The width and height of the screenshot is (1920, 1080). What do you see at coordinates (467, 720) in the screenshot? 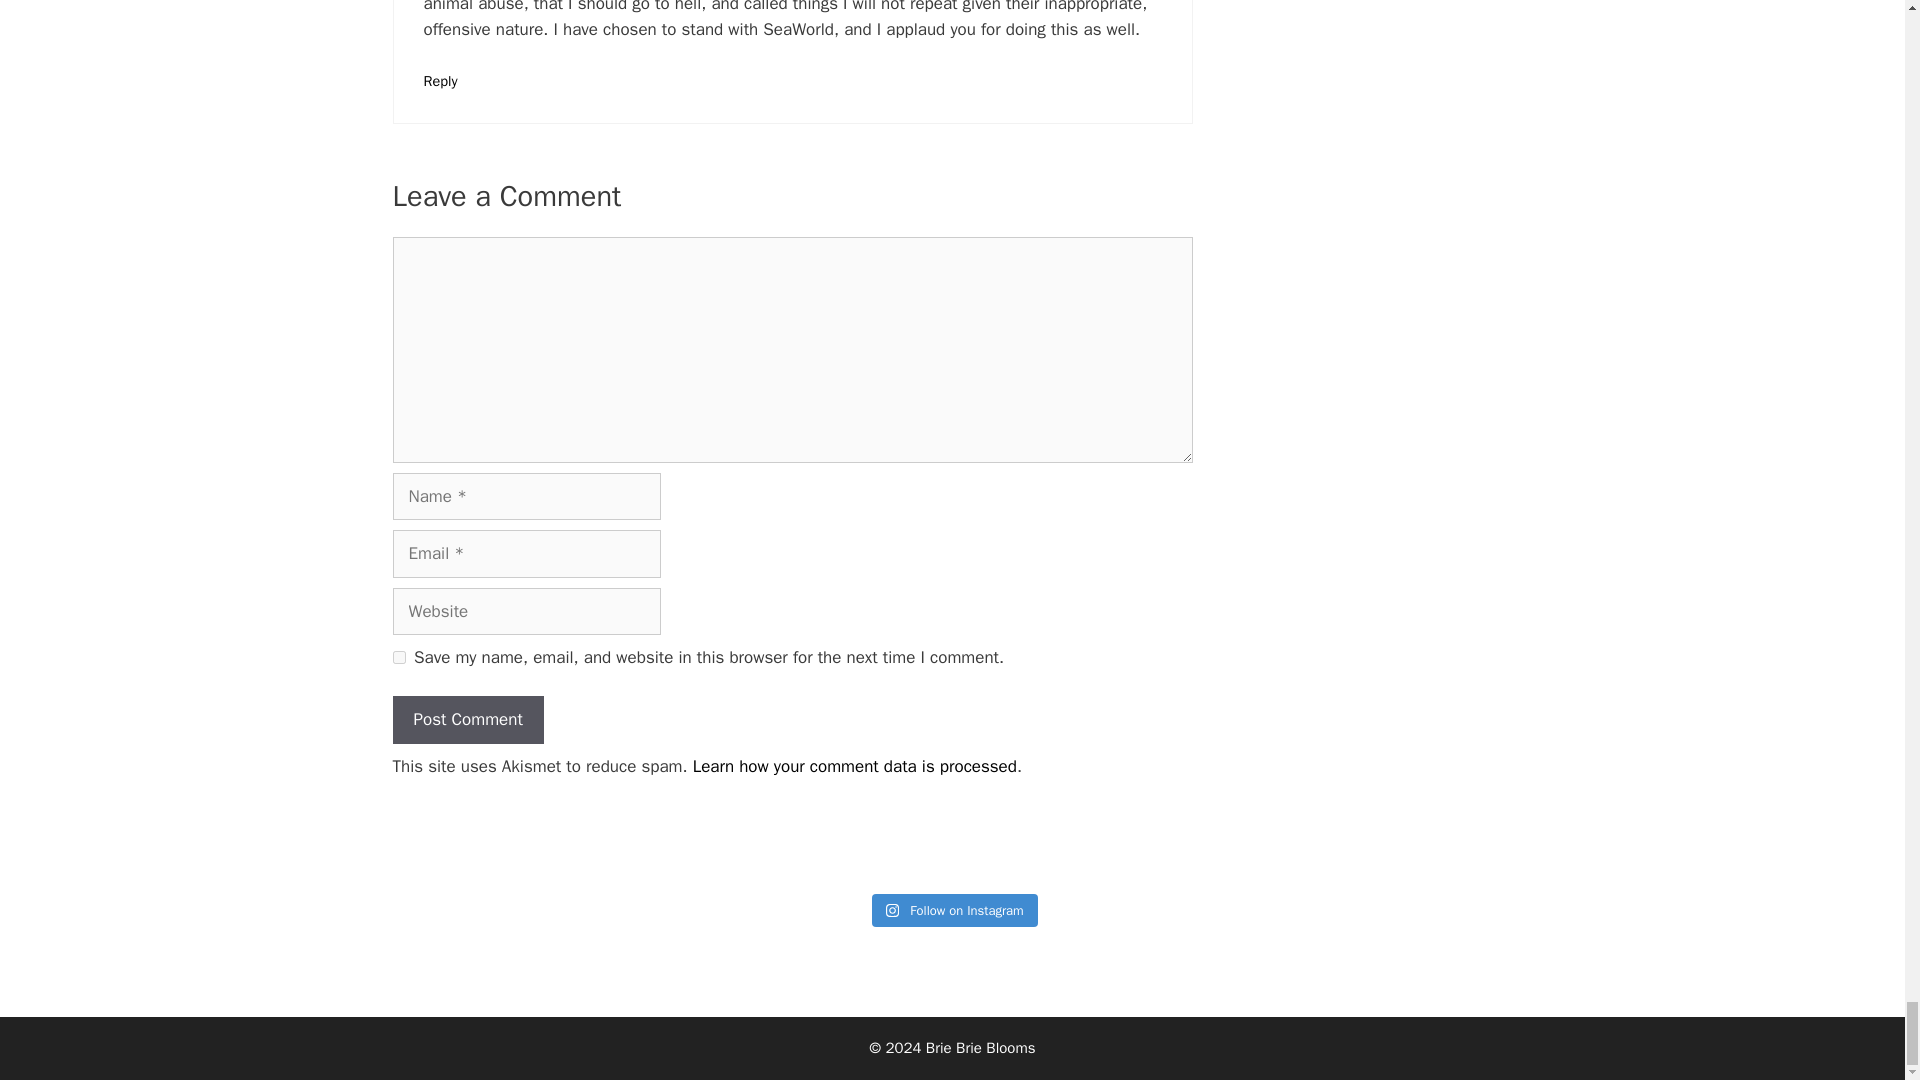
I see `Post Comment` at bounding box center [467, 720].